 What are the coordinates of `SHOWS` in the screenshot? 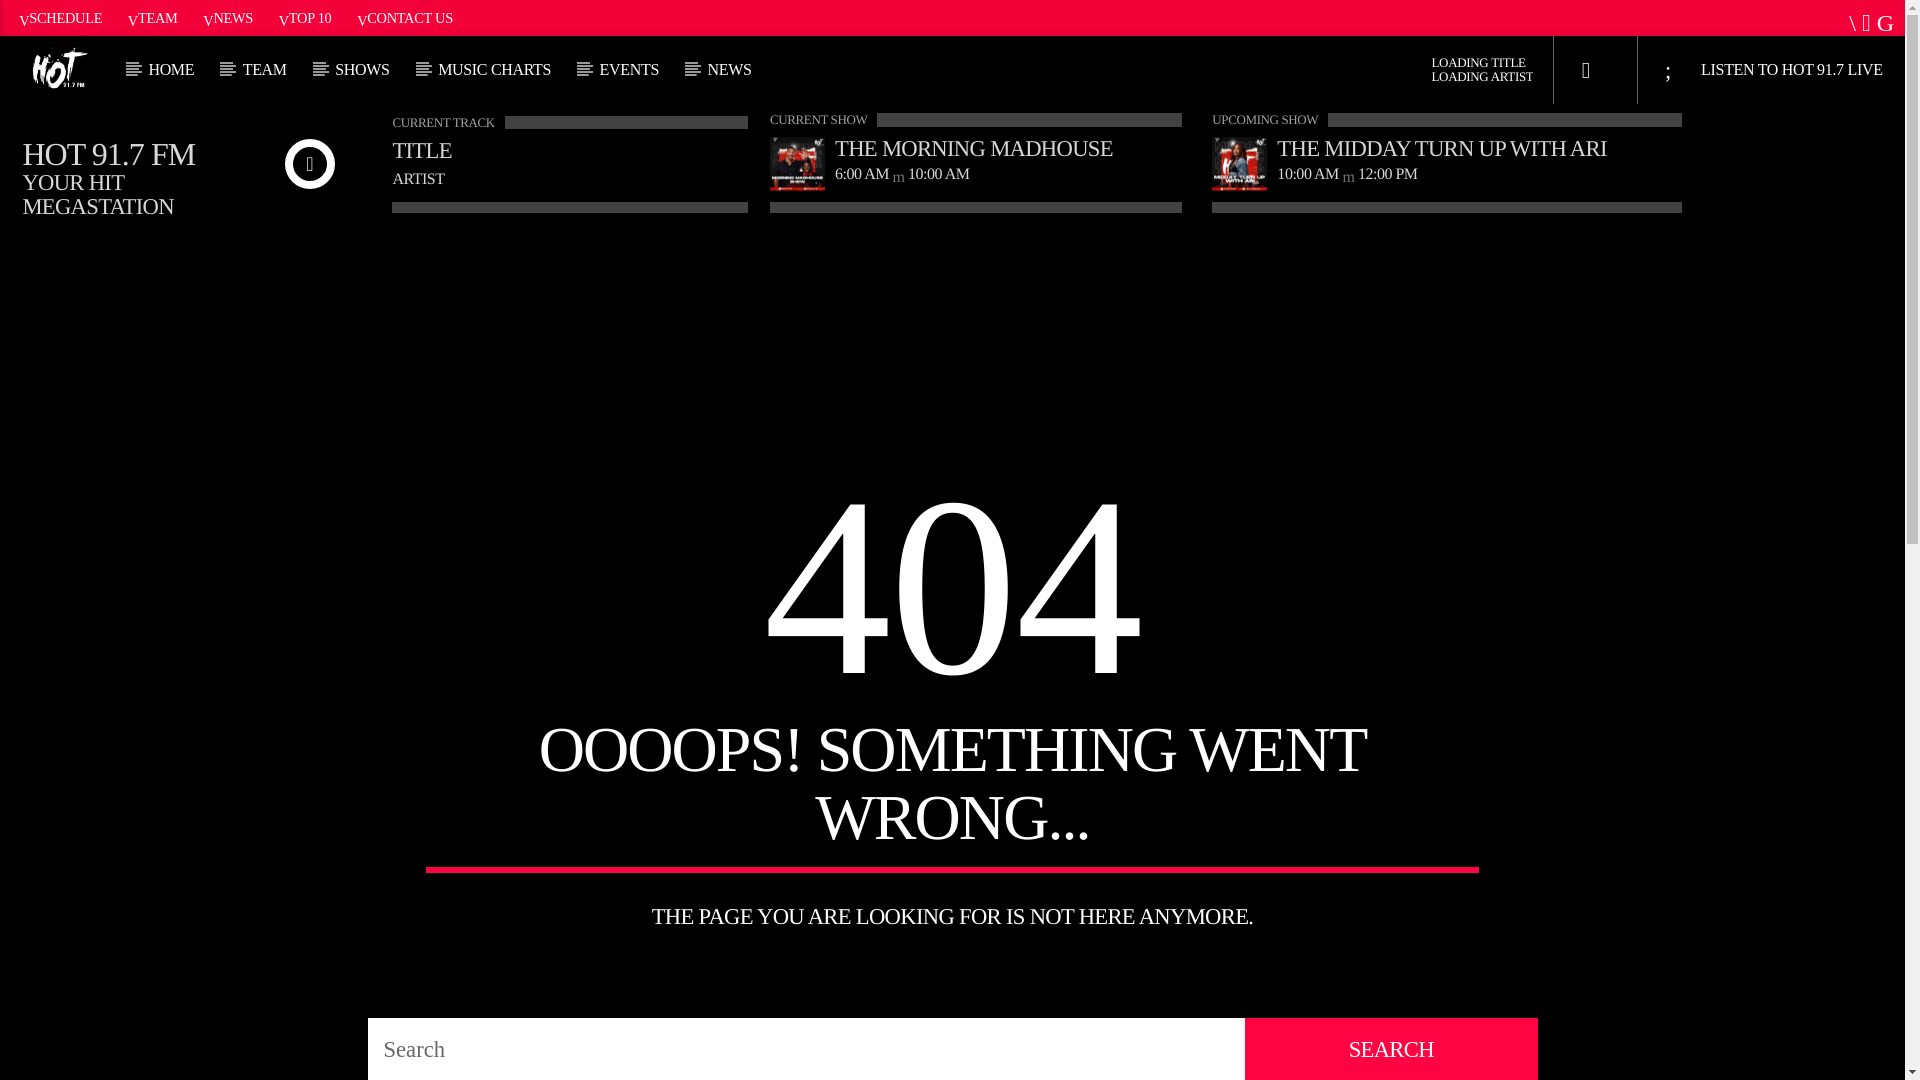 It's located at (362, 69).